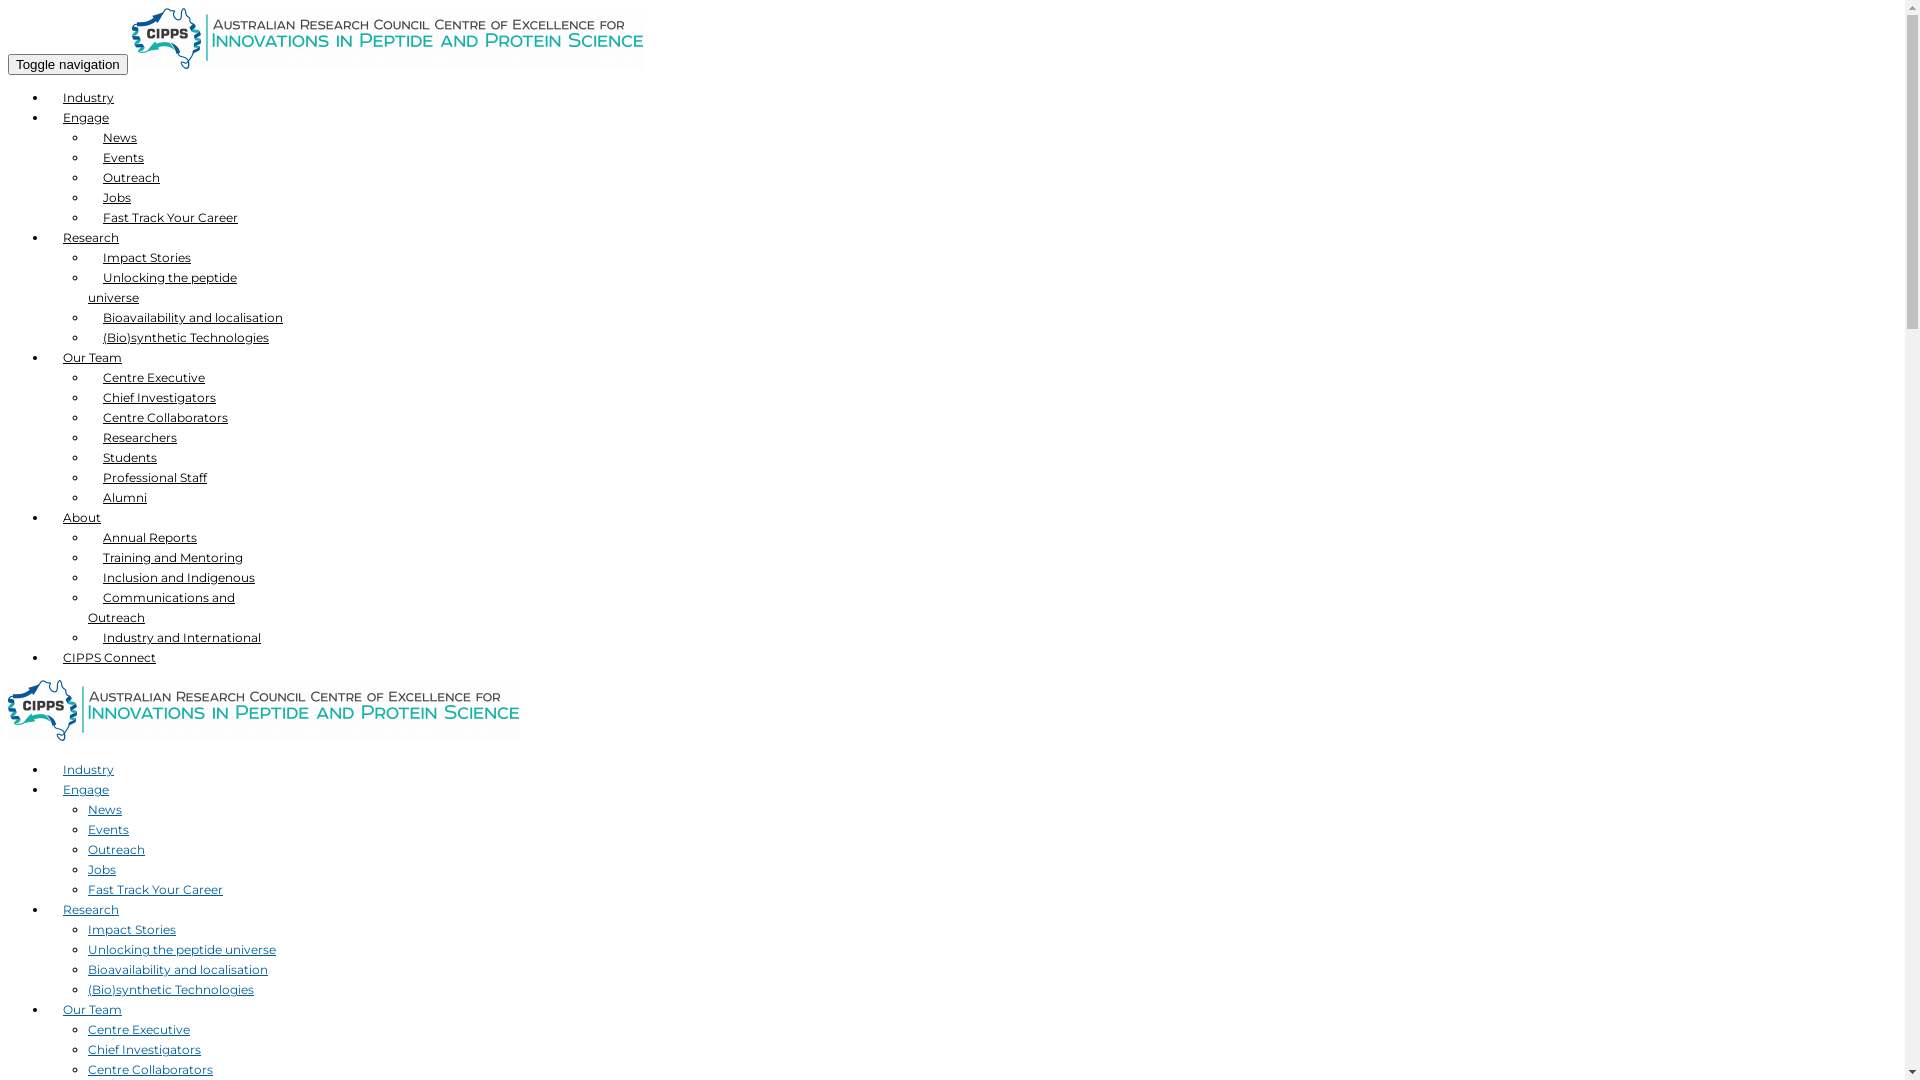  Describe the element at coordinates (140, 438) in the screenshot. I see `Researchers` at that location.